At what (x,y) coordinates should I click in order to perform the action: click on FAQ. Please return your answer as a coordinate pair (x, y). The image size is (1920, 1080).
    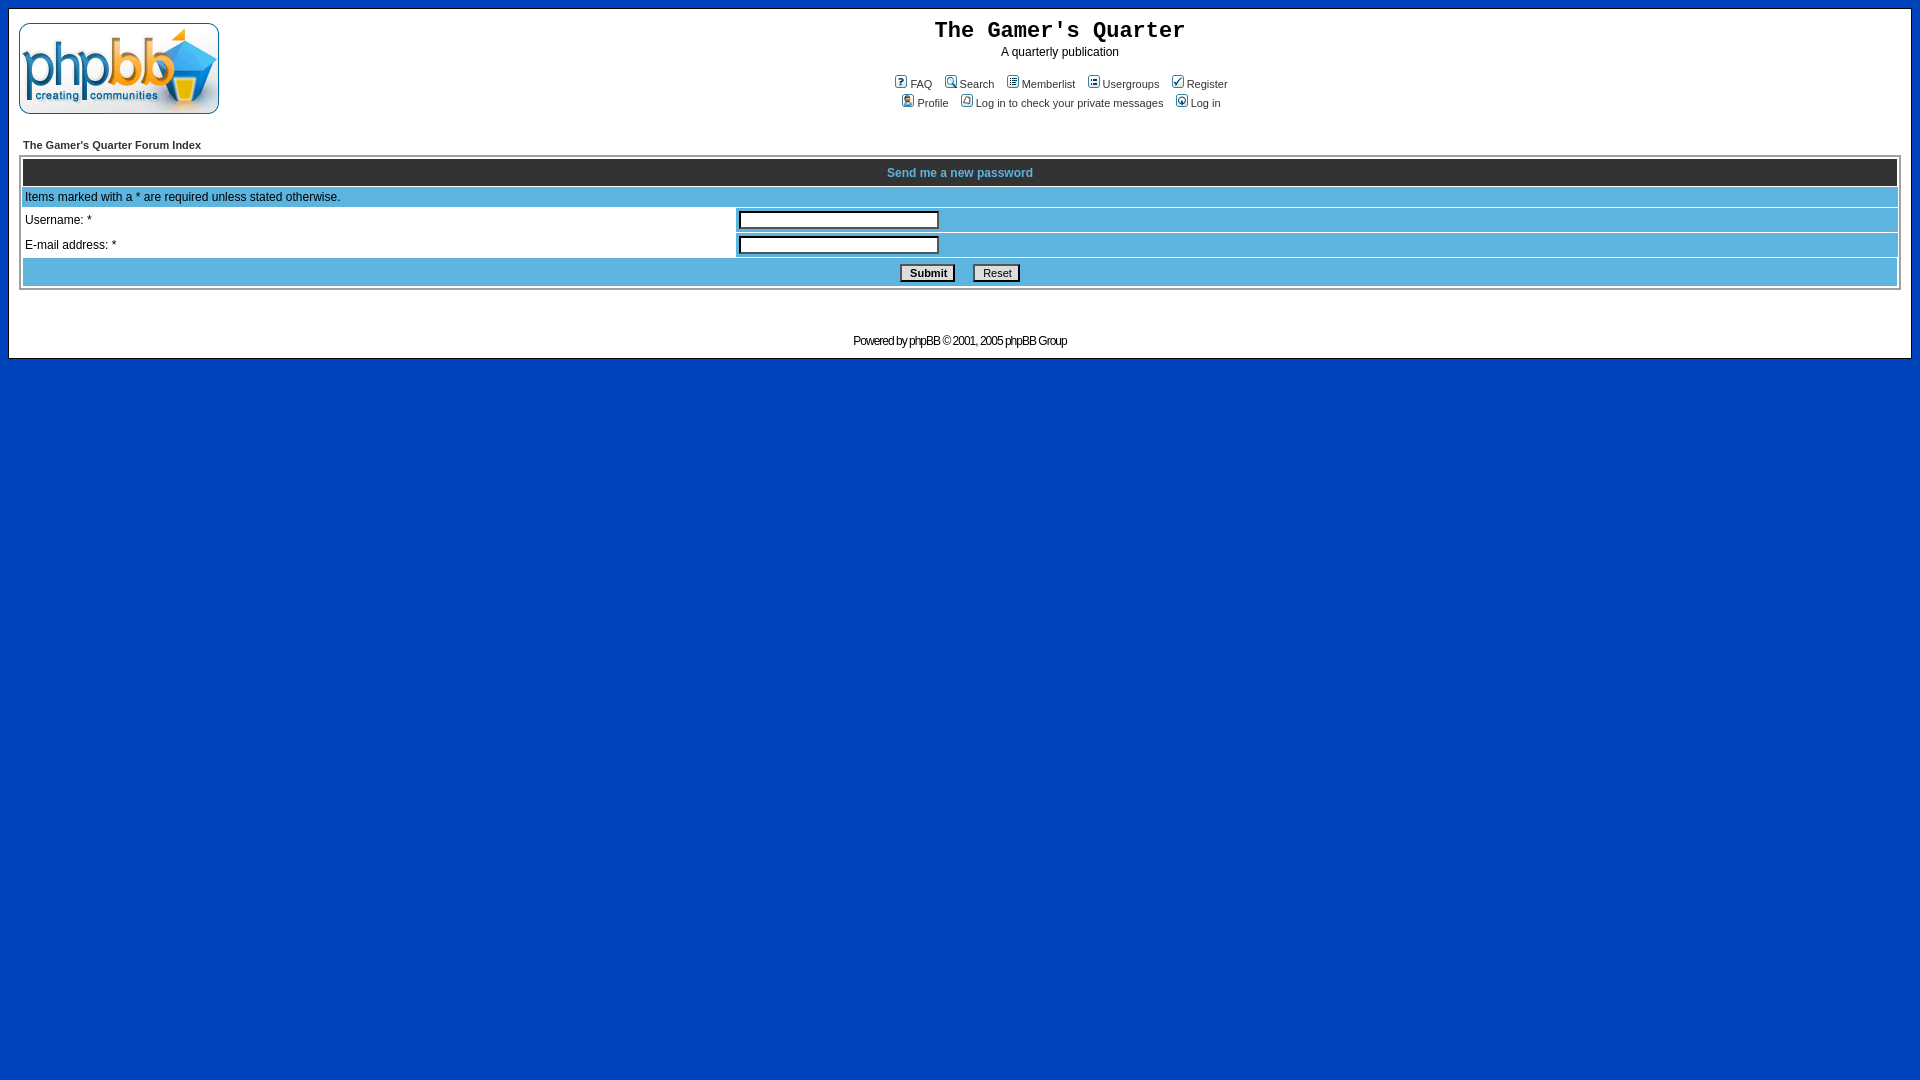
    Looking at the image, I should click on (912, 83).